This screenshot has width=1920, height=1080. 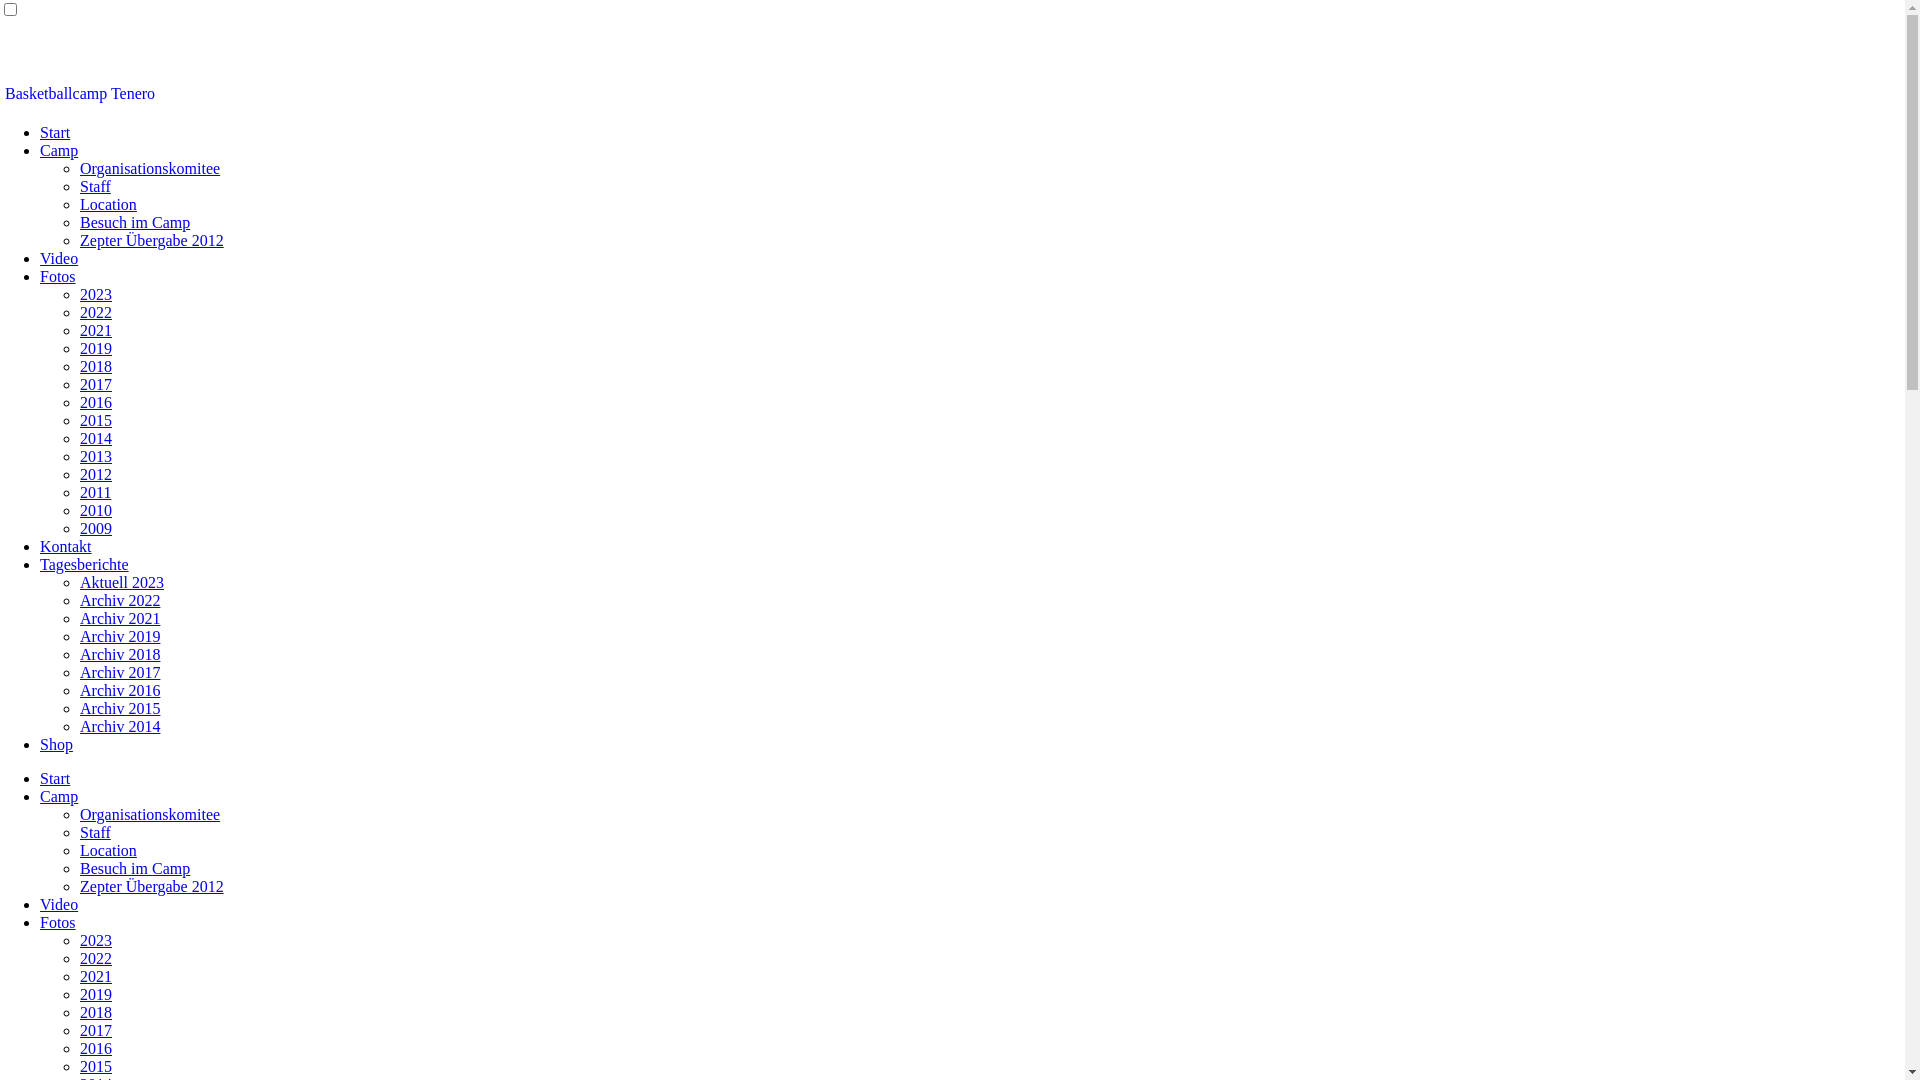 I want to click on Organisationskomitee, so click(x=150, y=168).